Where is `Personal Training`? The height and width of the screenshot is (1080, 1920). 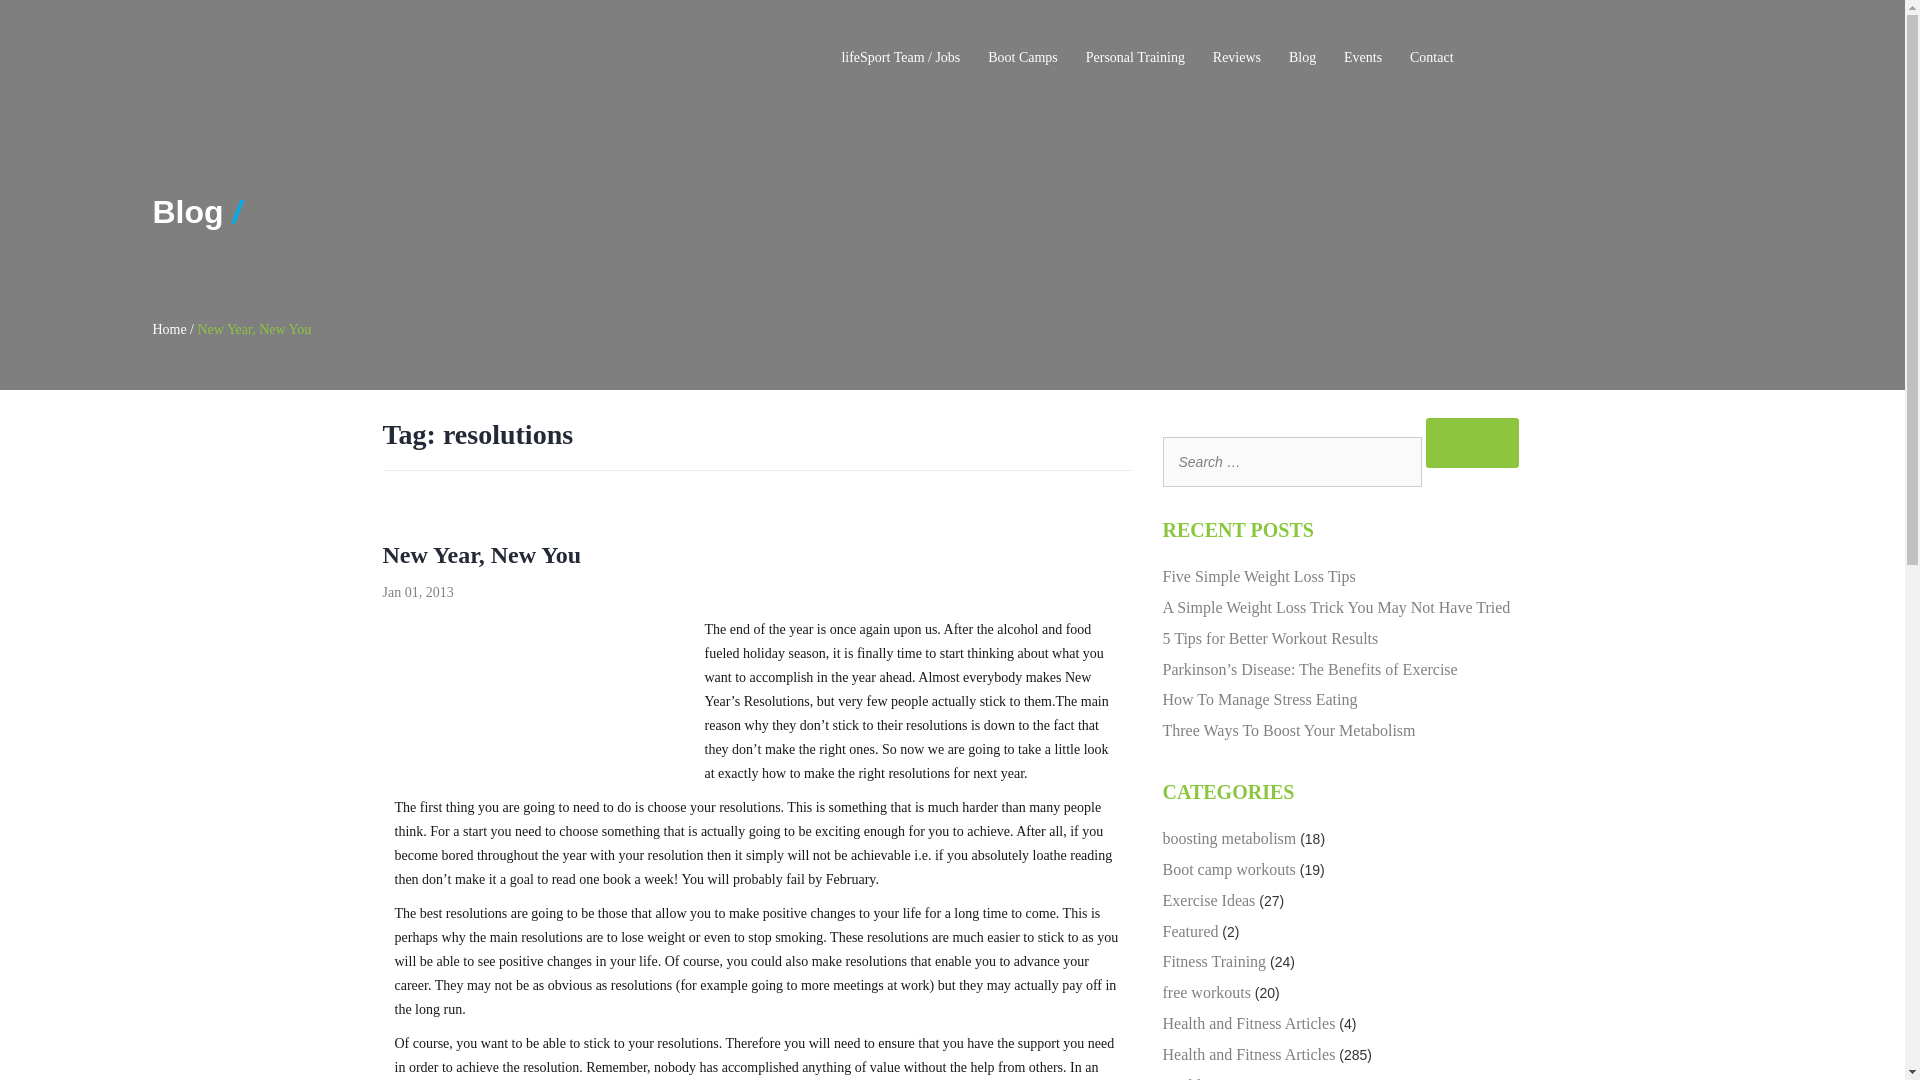
Personal Training is located at coordinates (1134, 58).